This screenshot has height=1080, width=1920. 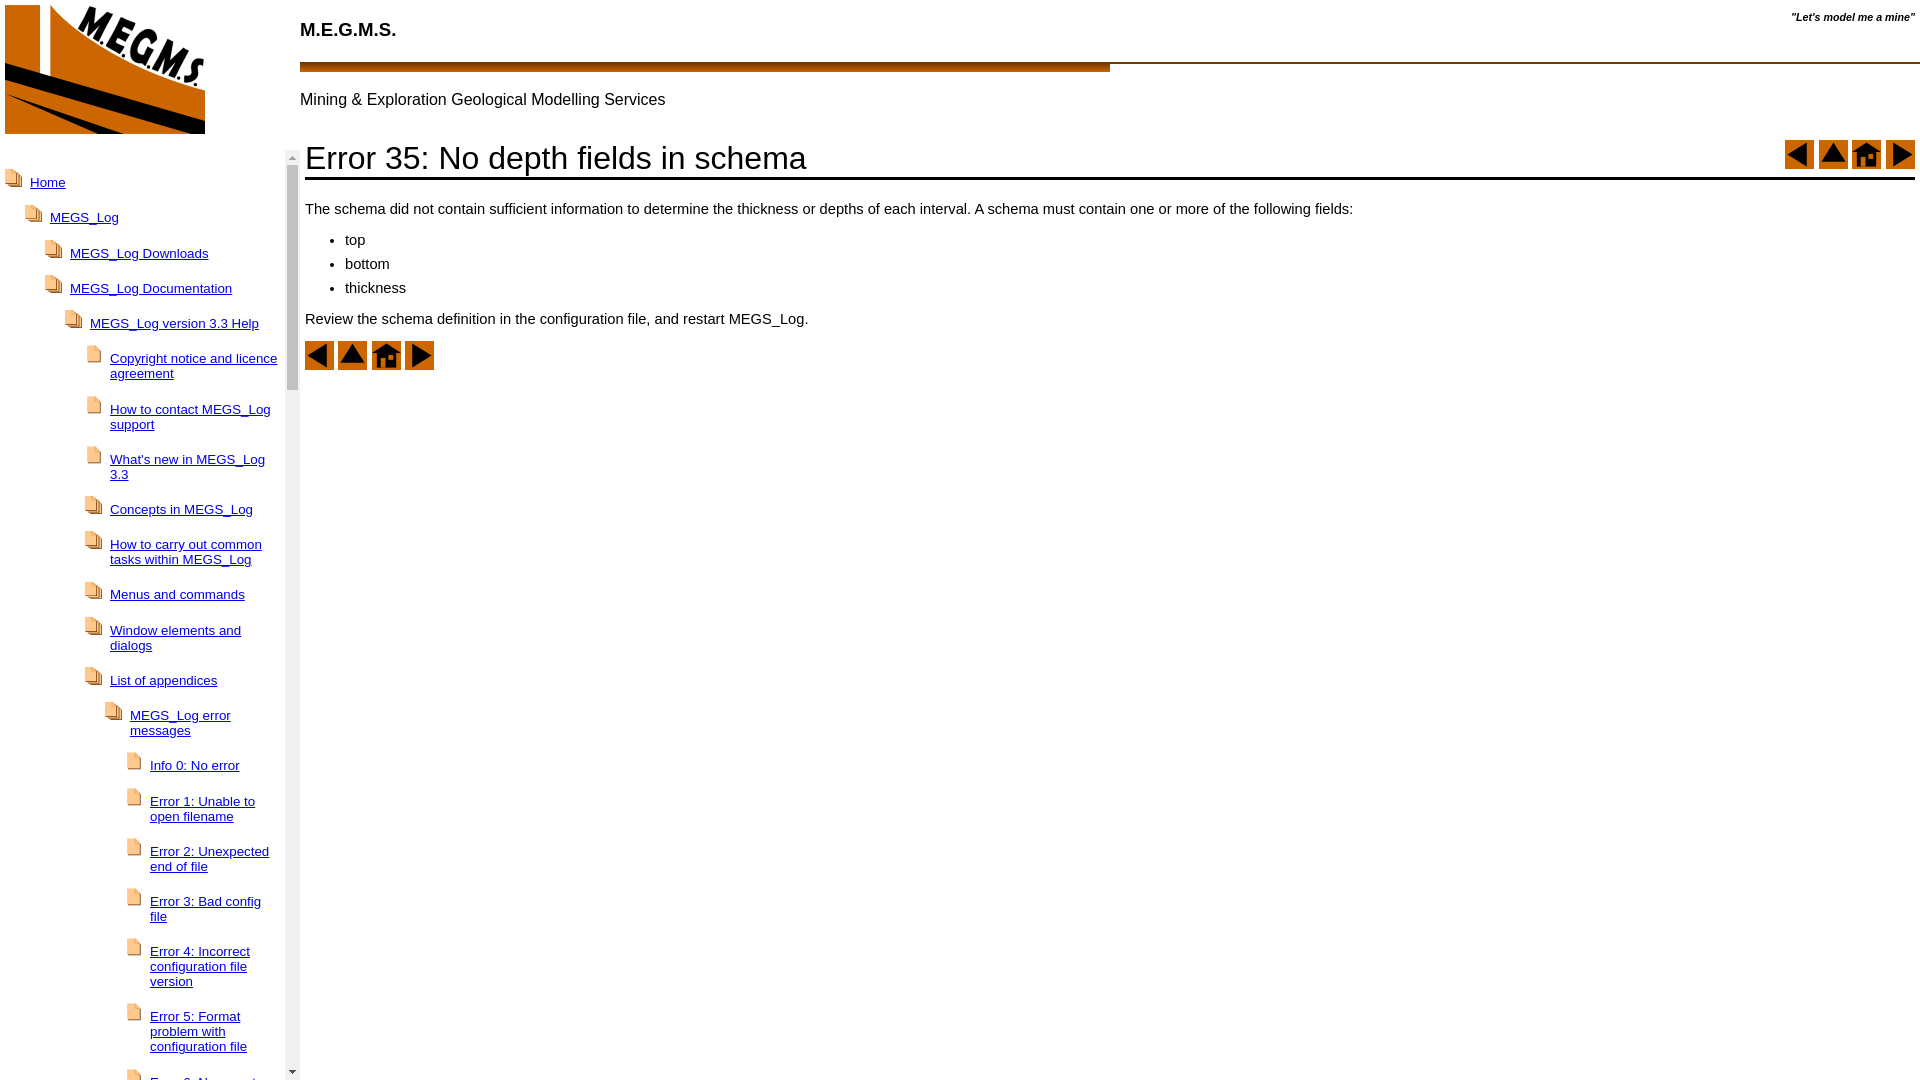 I want to click on MEGMS logo - go to the home page, so click(x=150, y=71).